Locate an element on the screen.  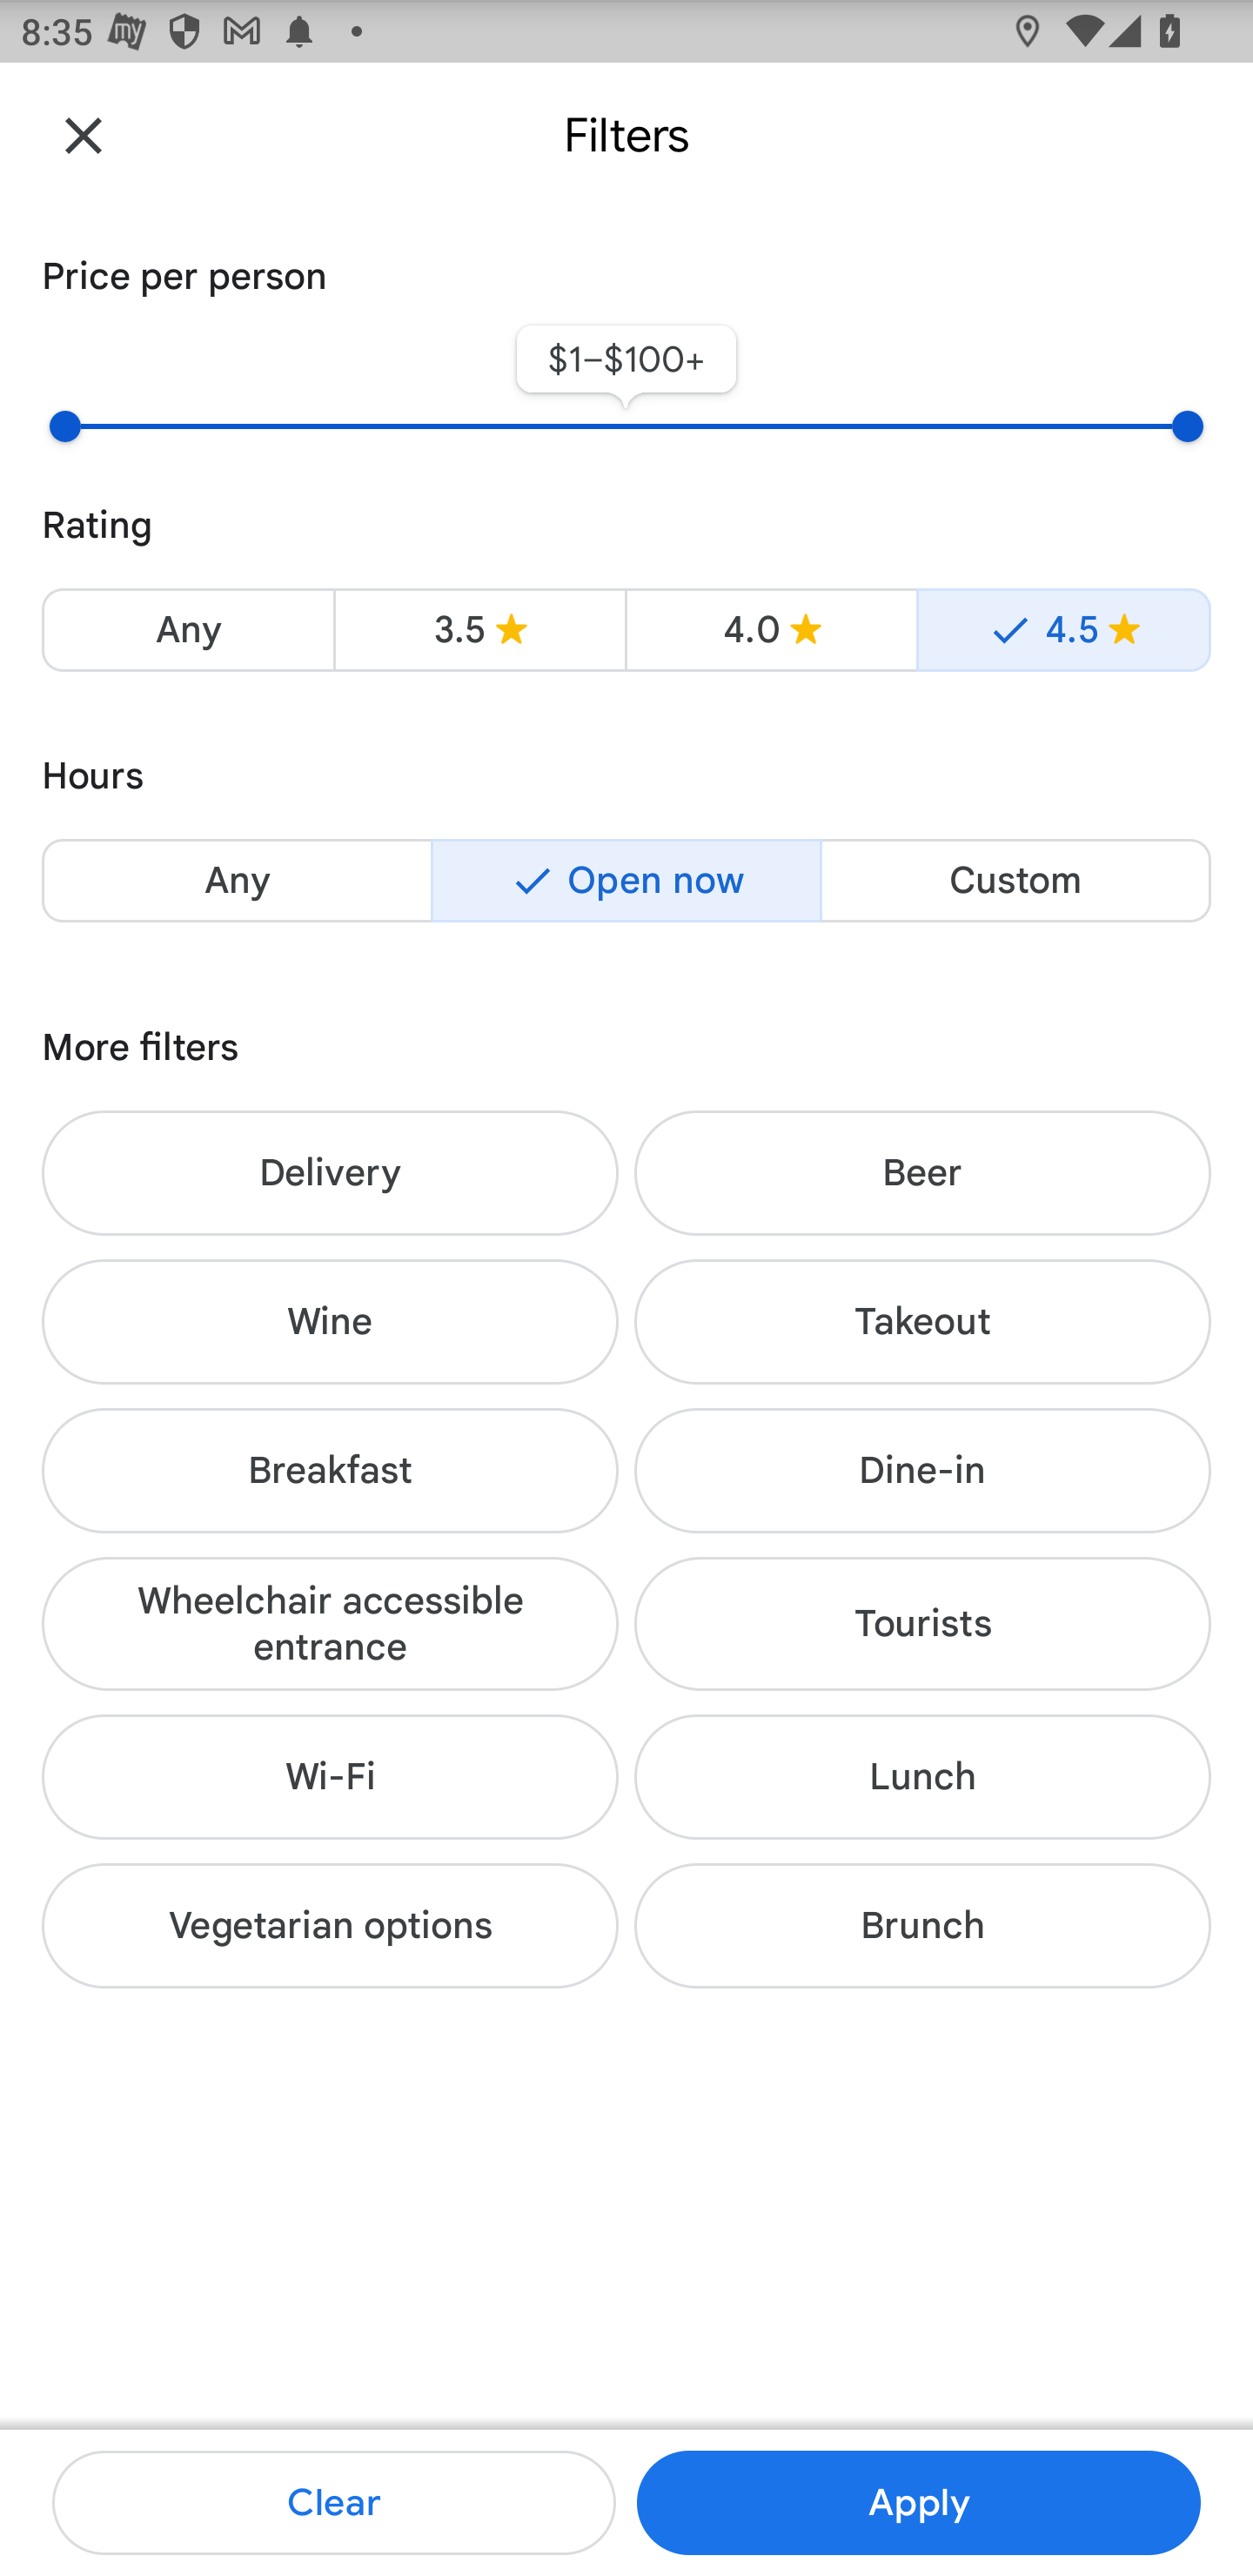
Takeout is located at coordinates (922, 1323).